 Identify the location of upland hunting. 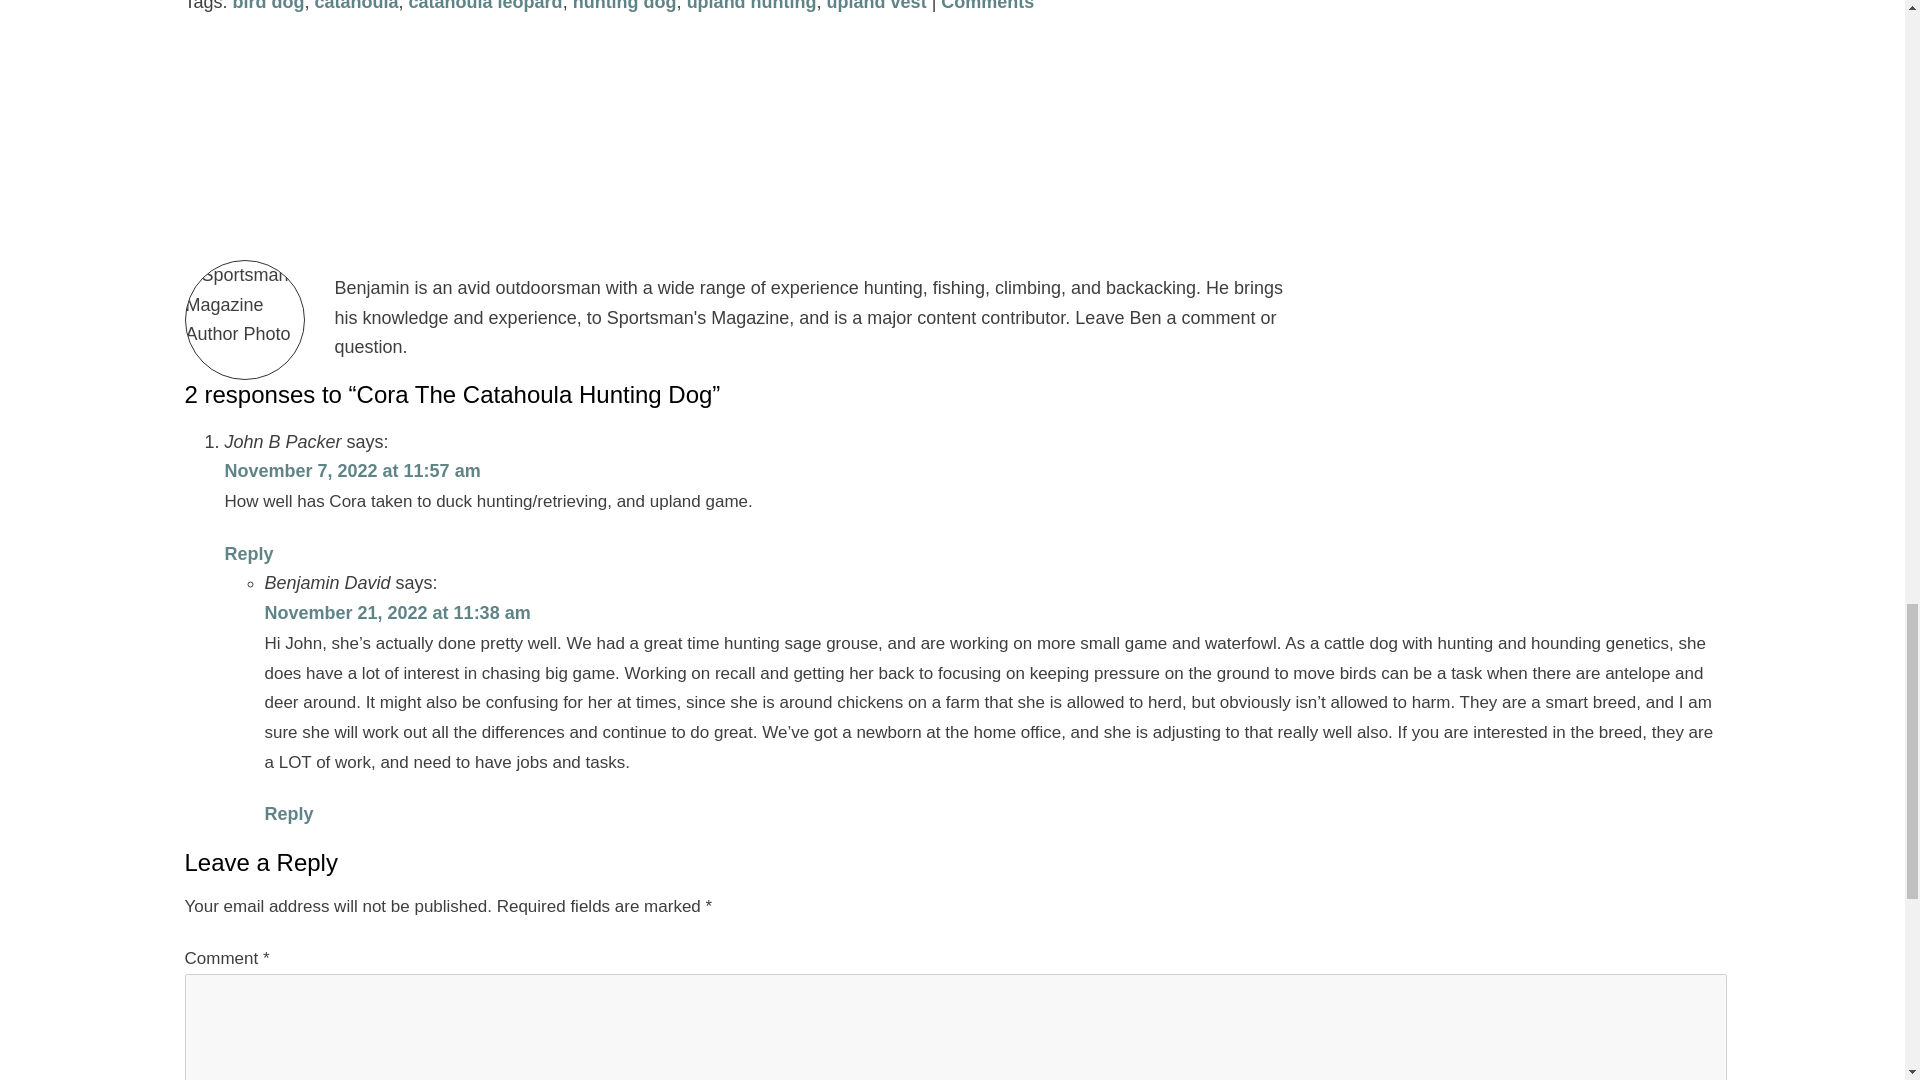
(752, 6).